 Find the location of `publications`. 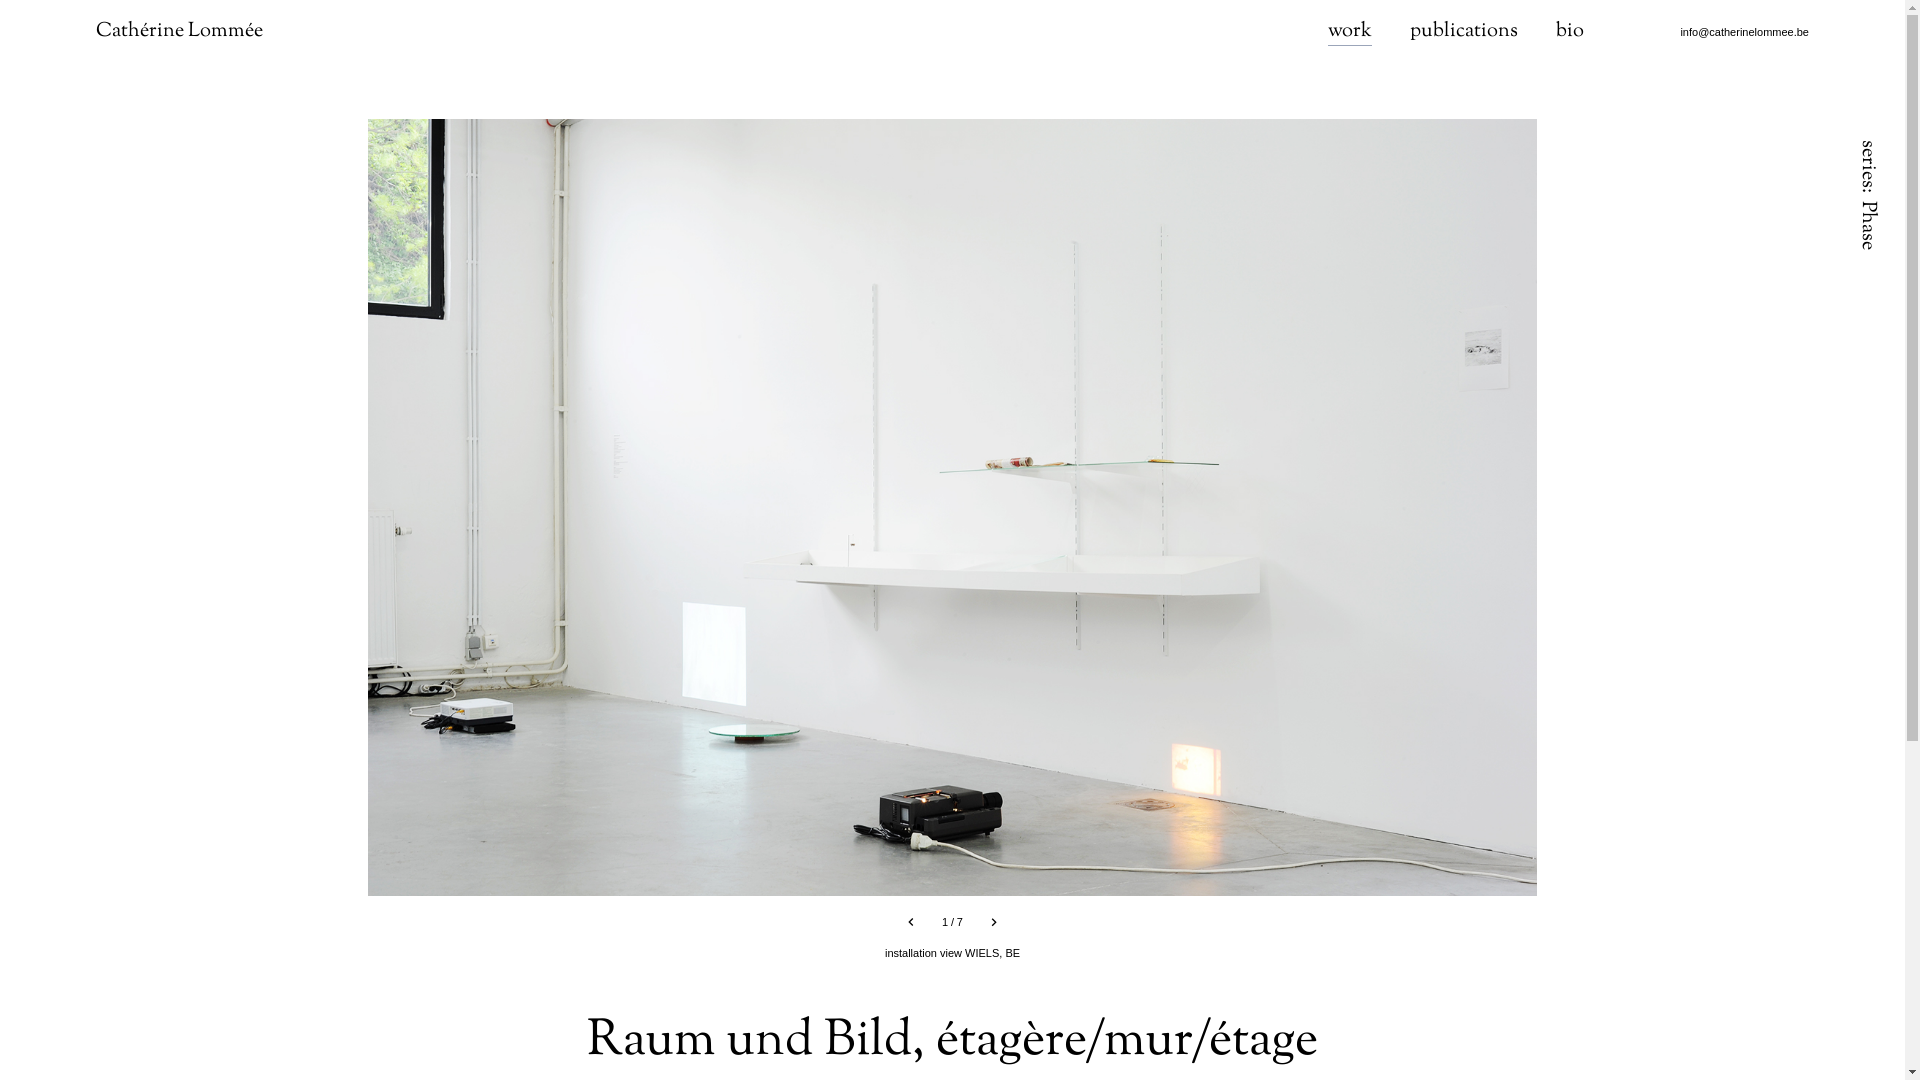

publications is located at coordinates (1464, 32).